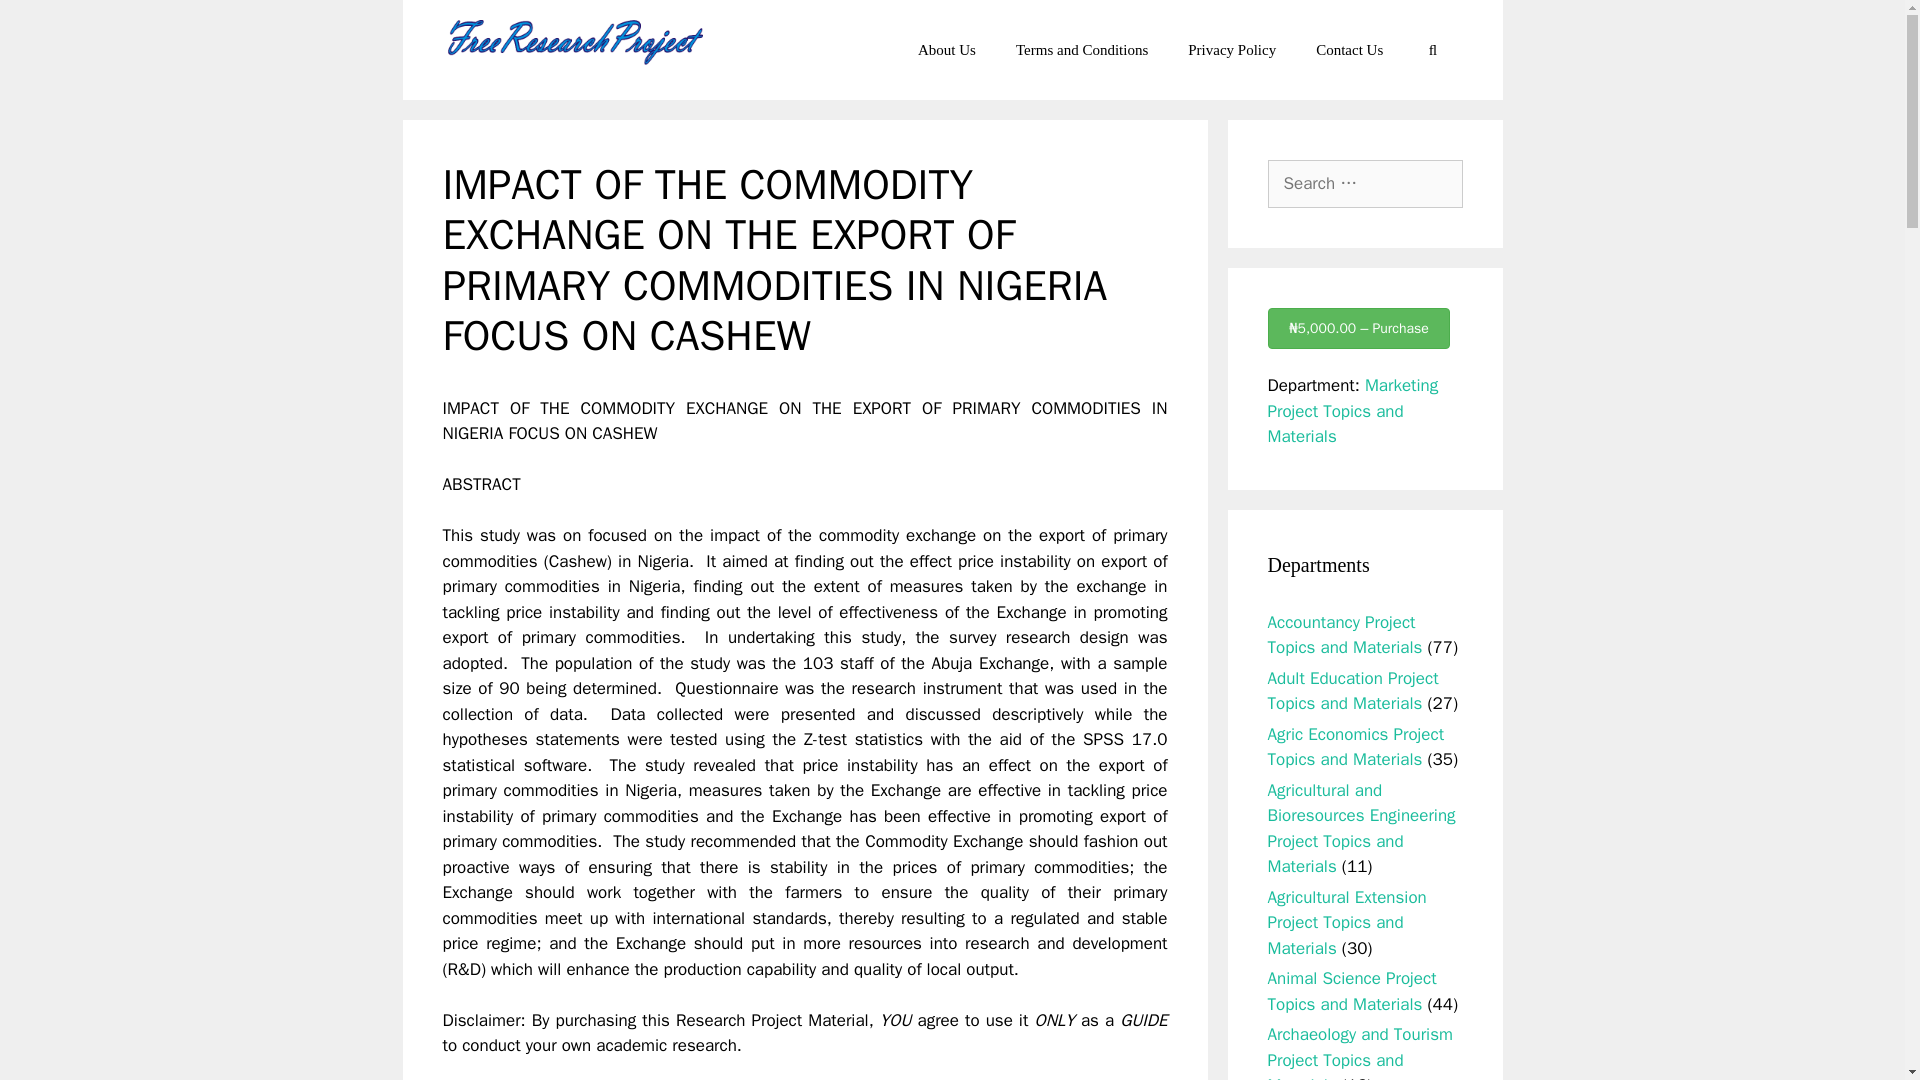  What do you see at coordinates (1356, 747) in the screenshot?
I see `Agric Economics Project Topics and Materials` at bounding box center [1356, 747].